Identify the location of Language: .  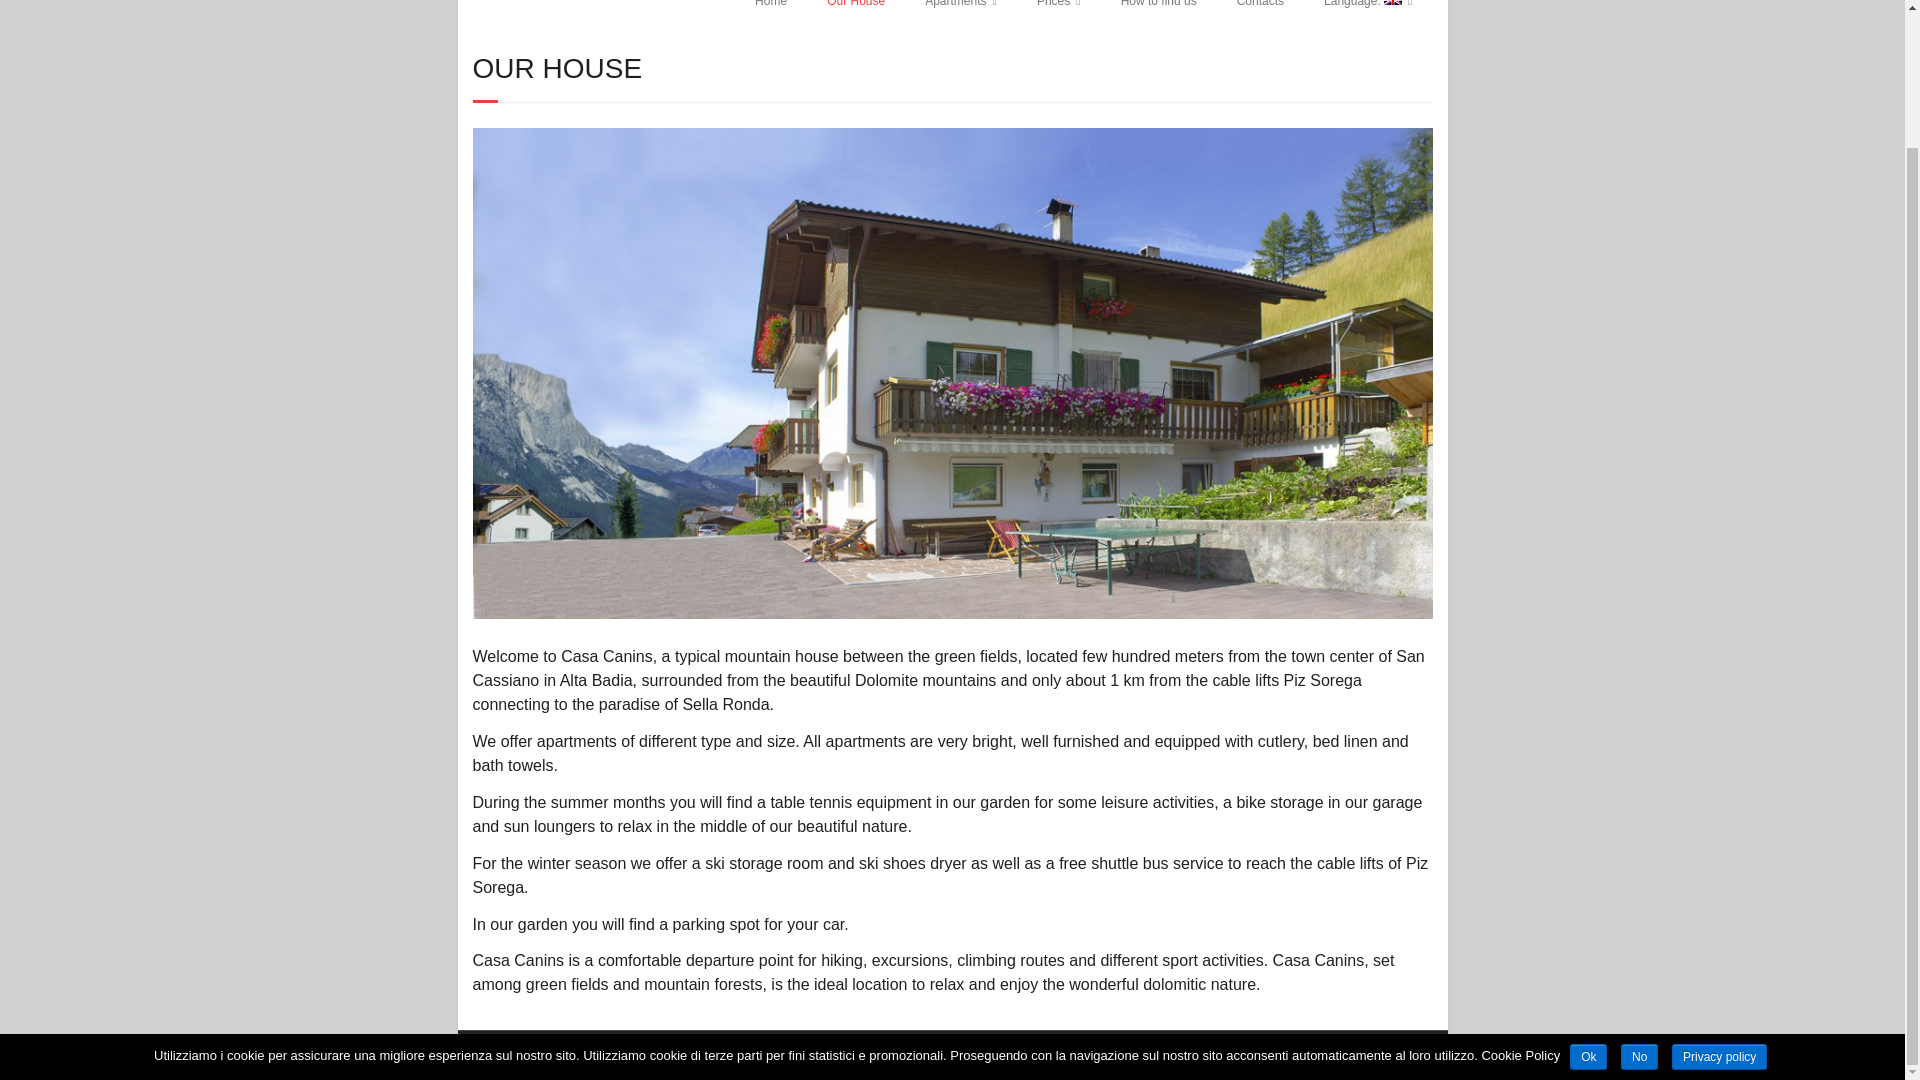
(1368, 17).